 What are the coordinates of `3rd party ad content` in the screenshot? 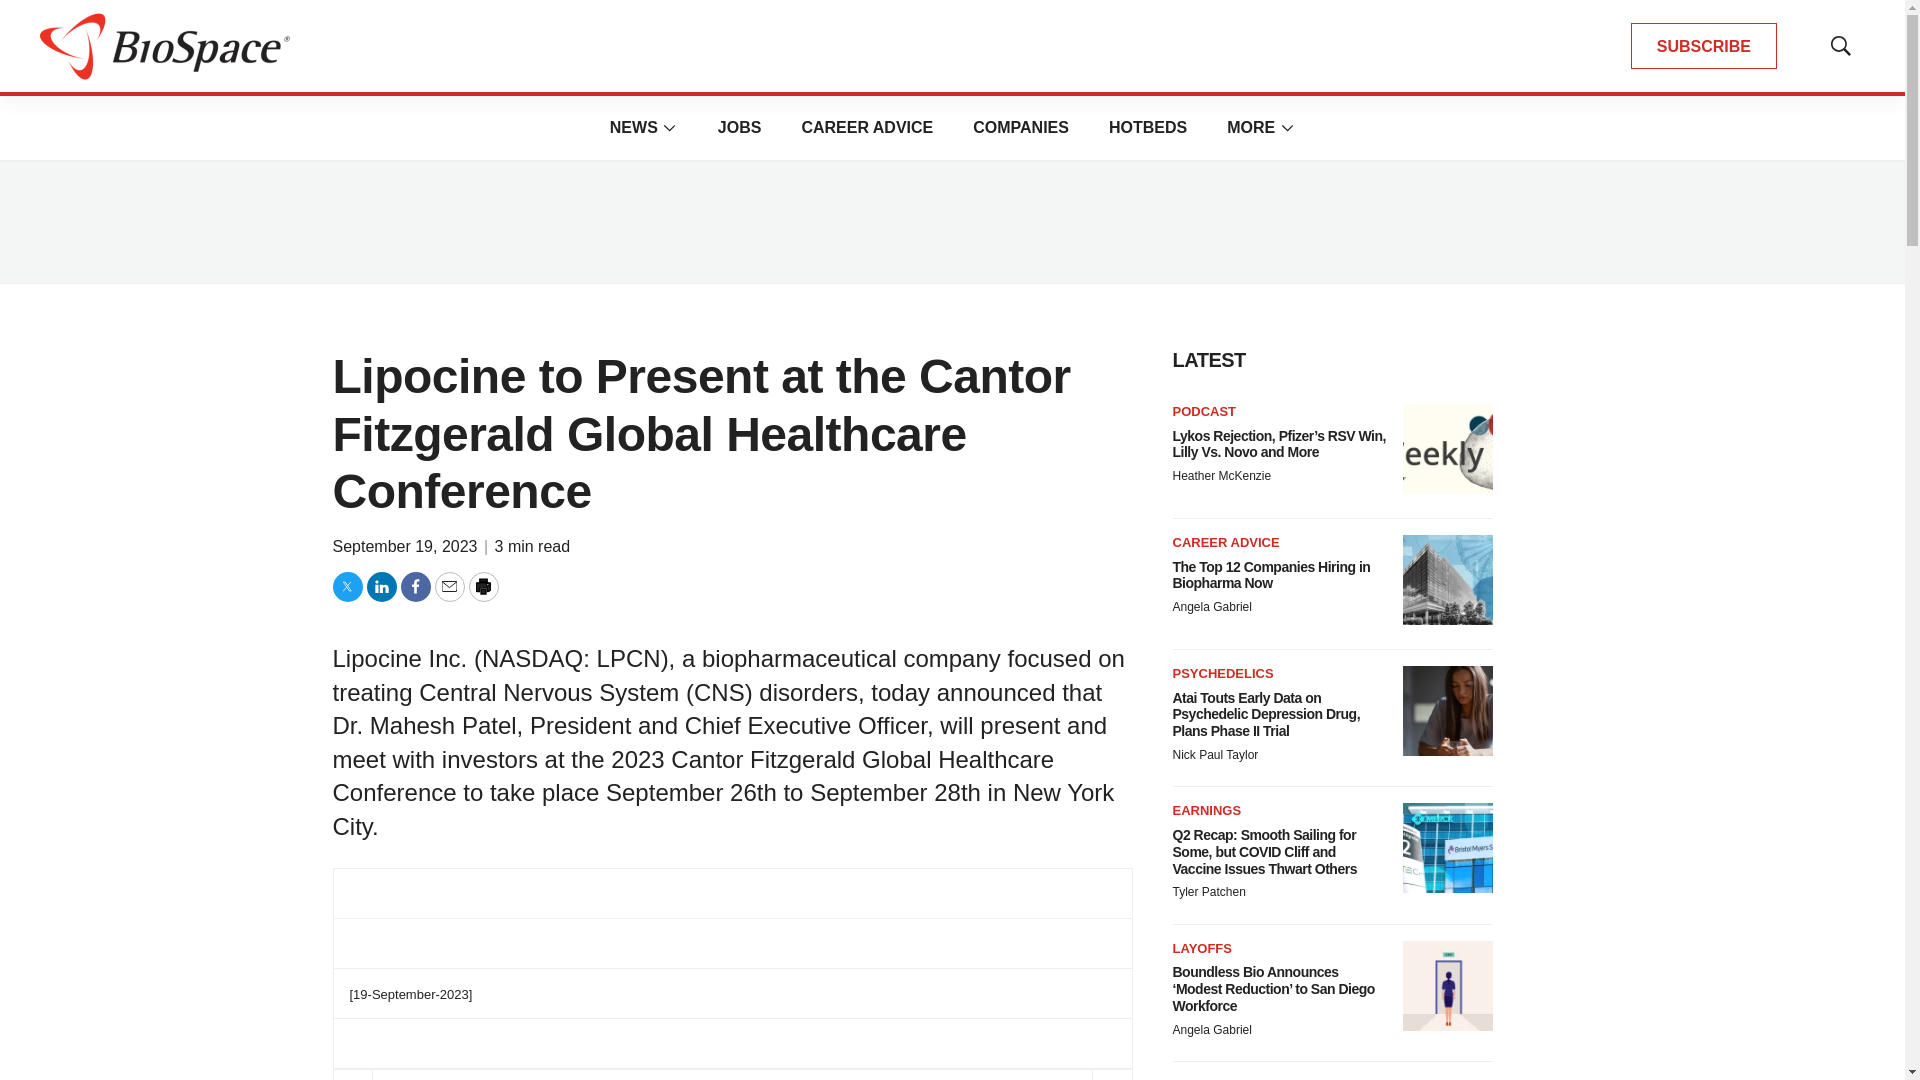 It's located at (951, 222).